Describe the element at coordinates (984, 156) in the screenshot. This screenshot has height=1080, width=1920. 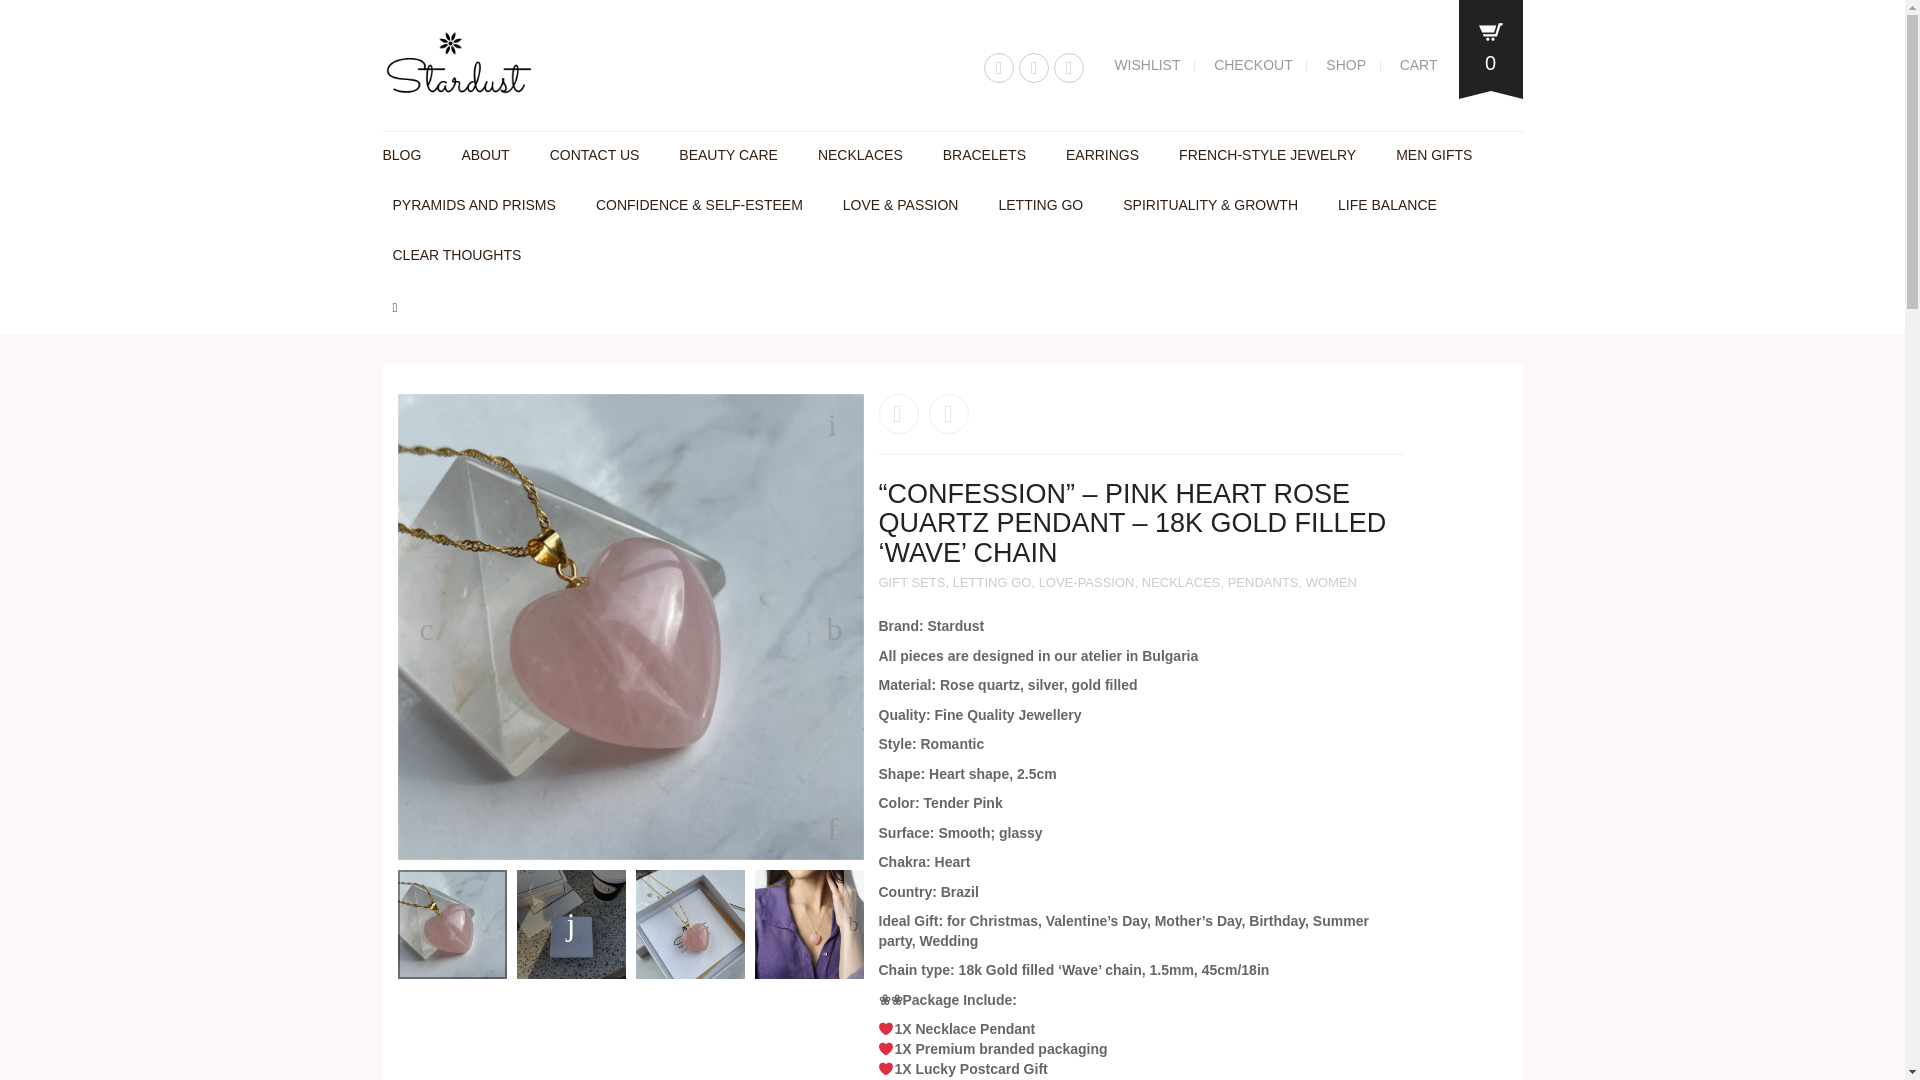
I see `BRACELETS` at that location.